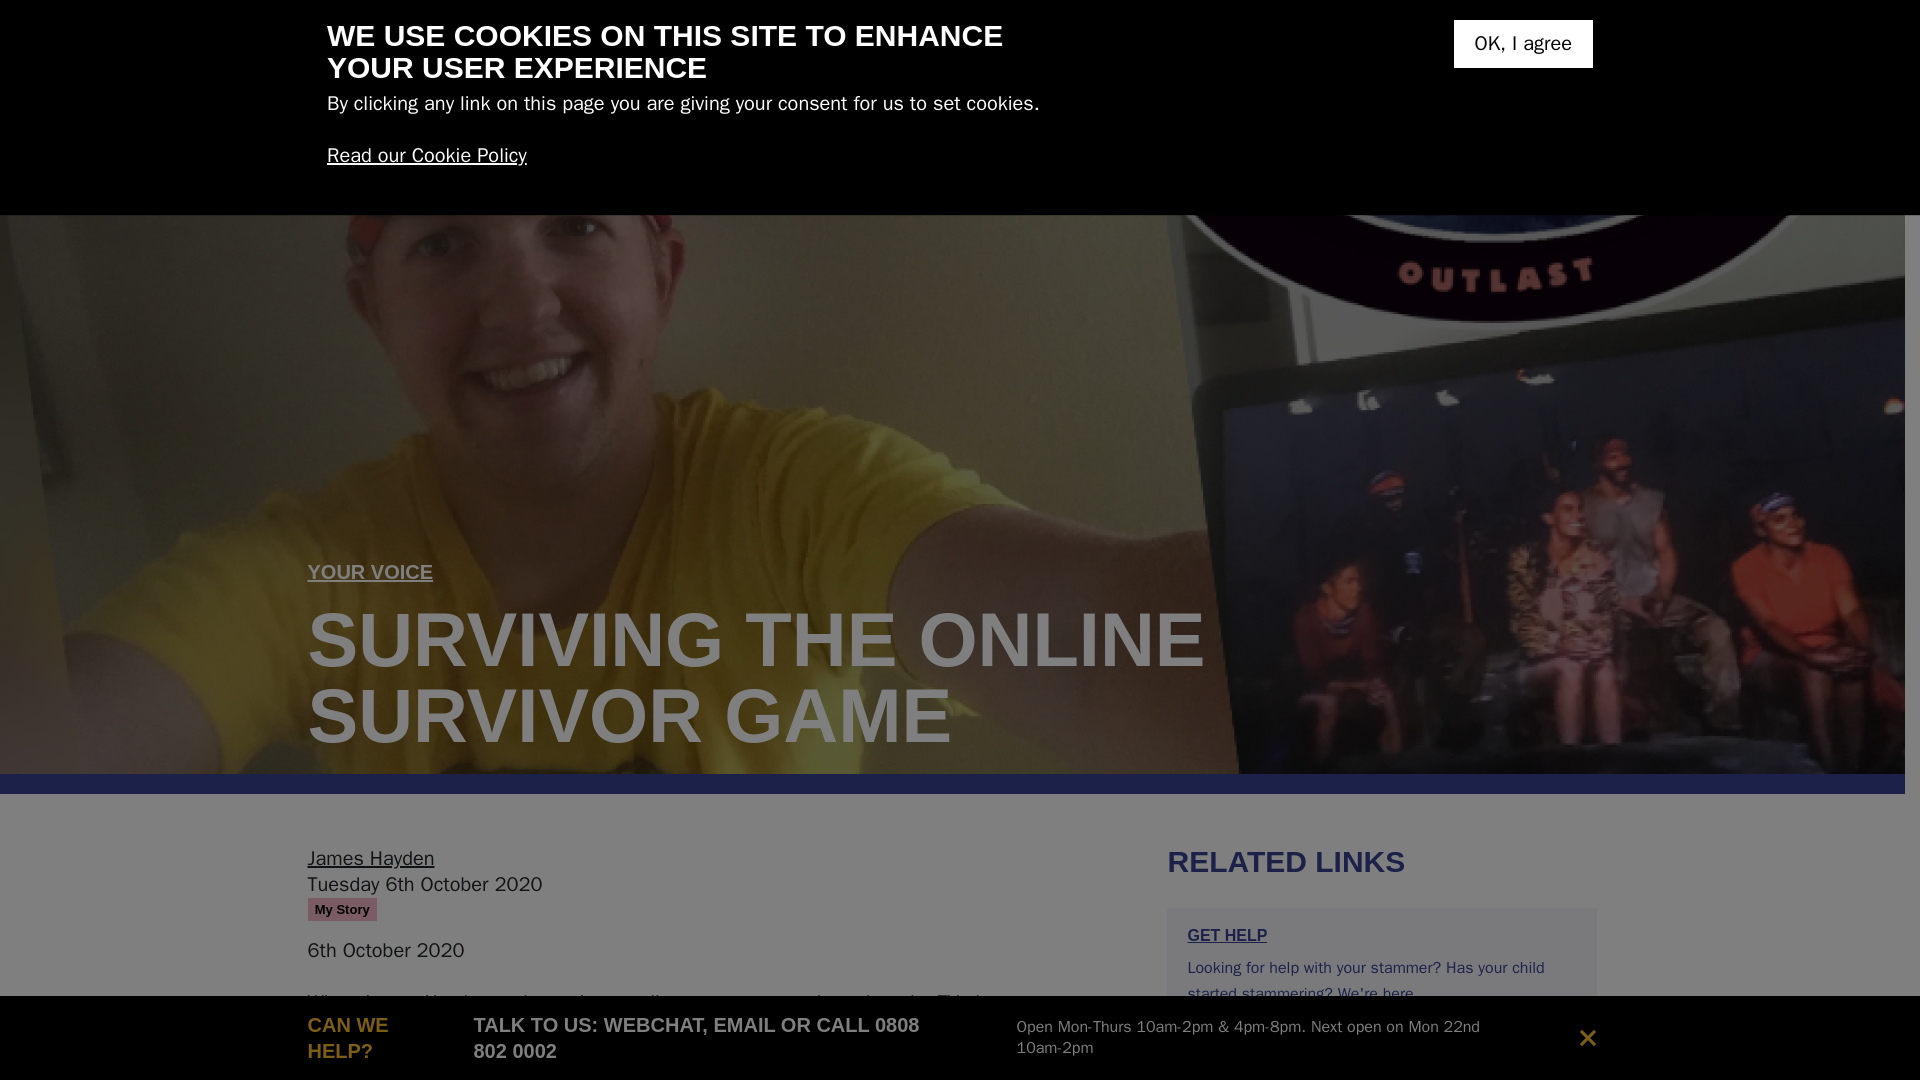 The image size is (1920, 1080). I want to click on ABOUT STAMMERING, so click(728, 116).